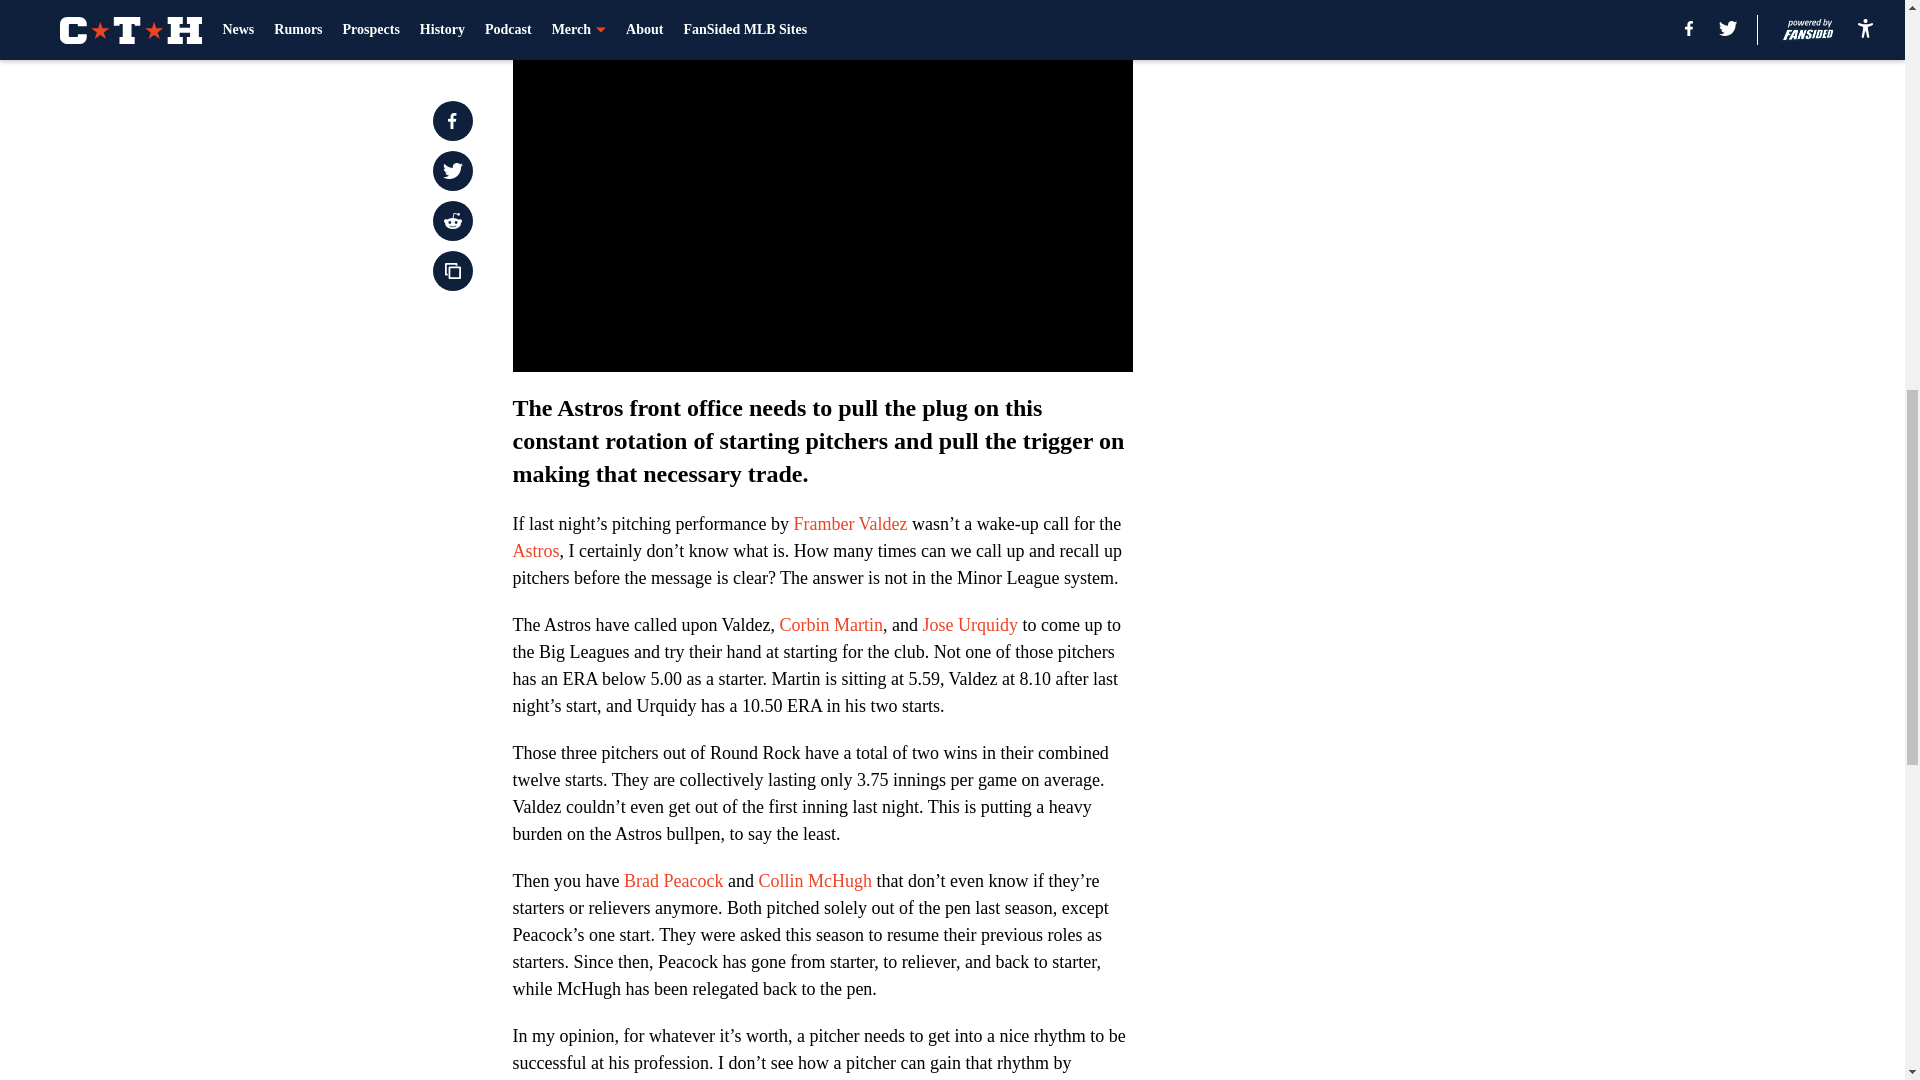 This screenshot has height=1080, width=1920. Describe the element at coordinates (674, 880) in the screenshot. I see `Brad Peacock` at that location.